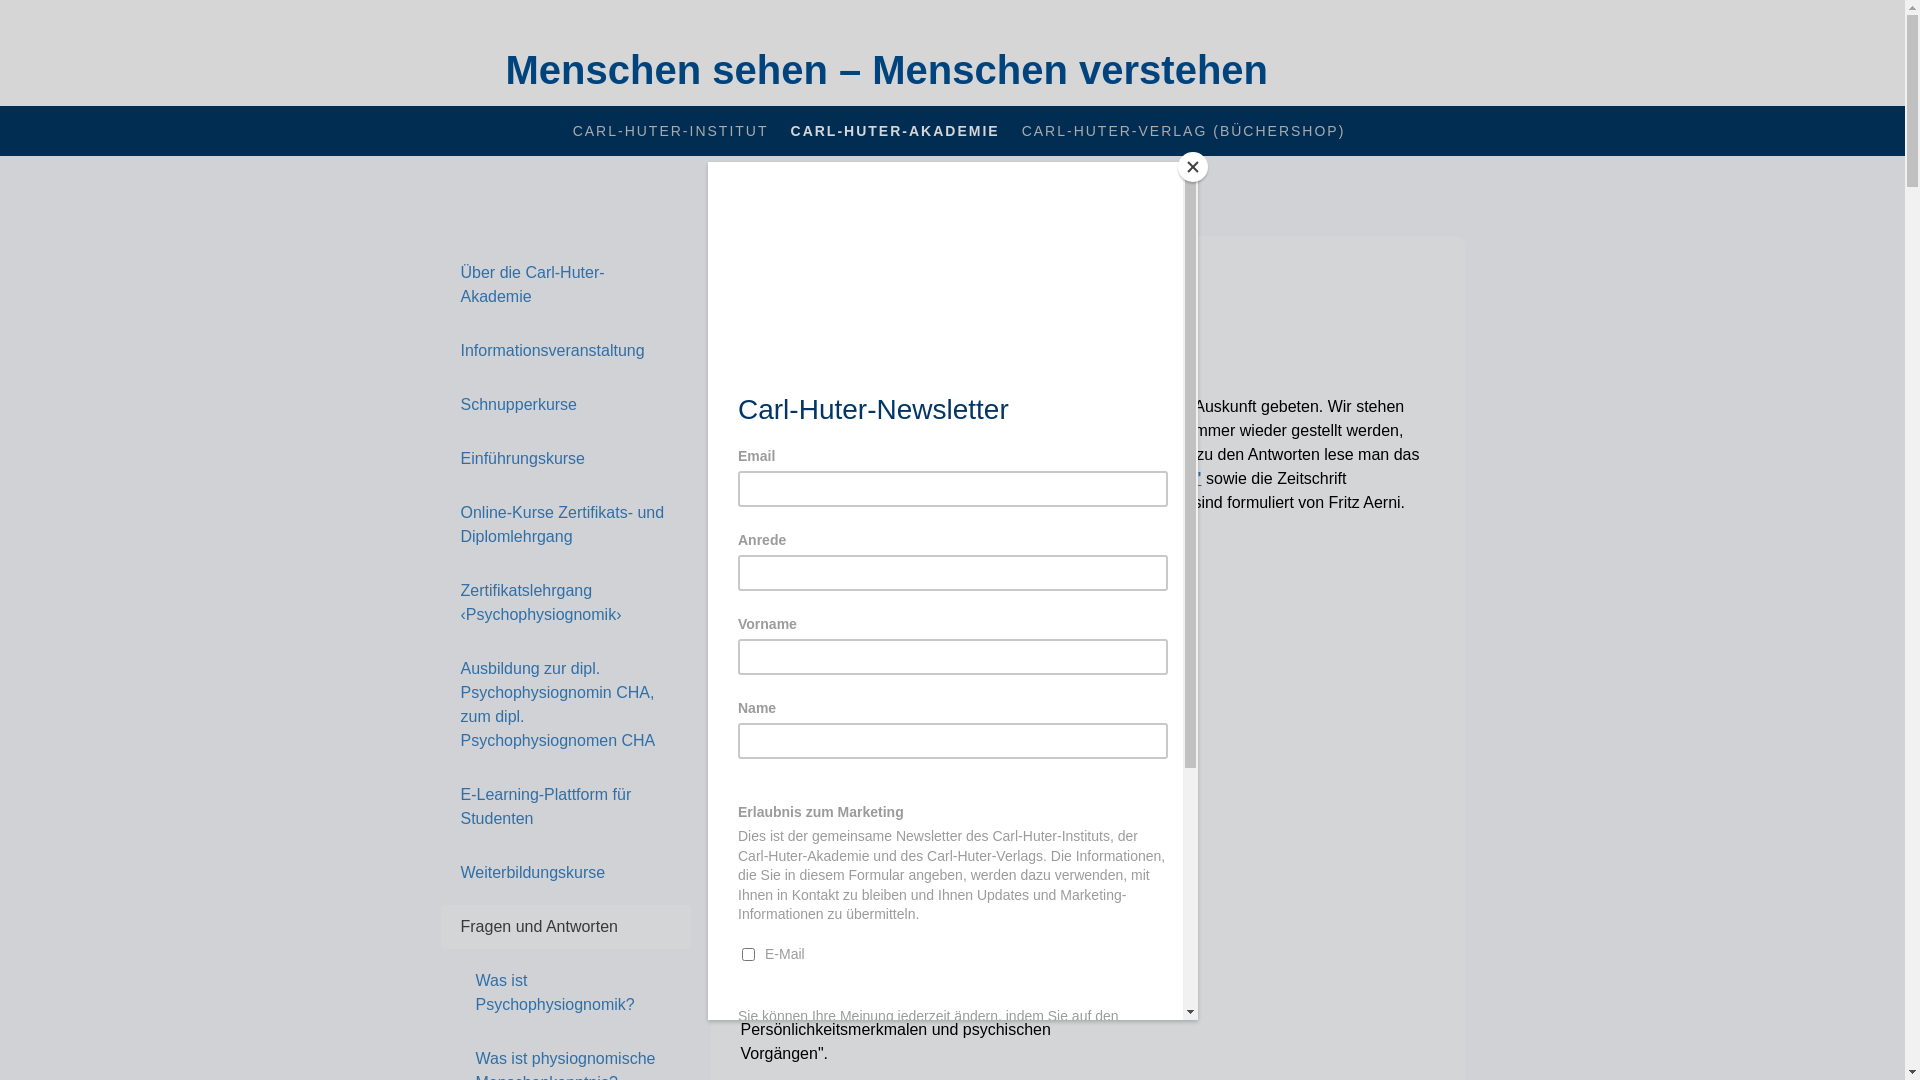 The image size is (1920, 1080). What do you see at coordinates (671, 130) in the screenshot?
I see `CARL-HUTER-INSTITUT` at bounding box center [671, 130].